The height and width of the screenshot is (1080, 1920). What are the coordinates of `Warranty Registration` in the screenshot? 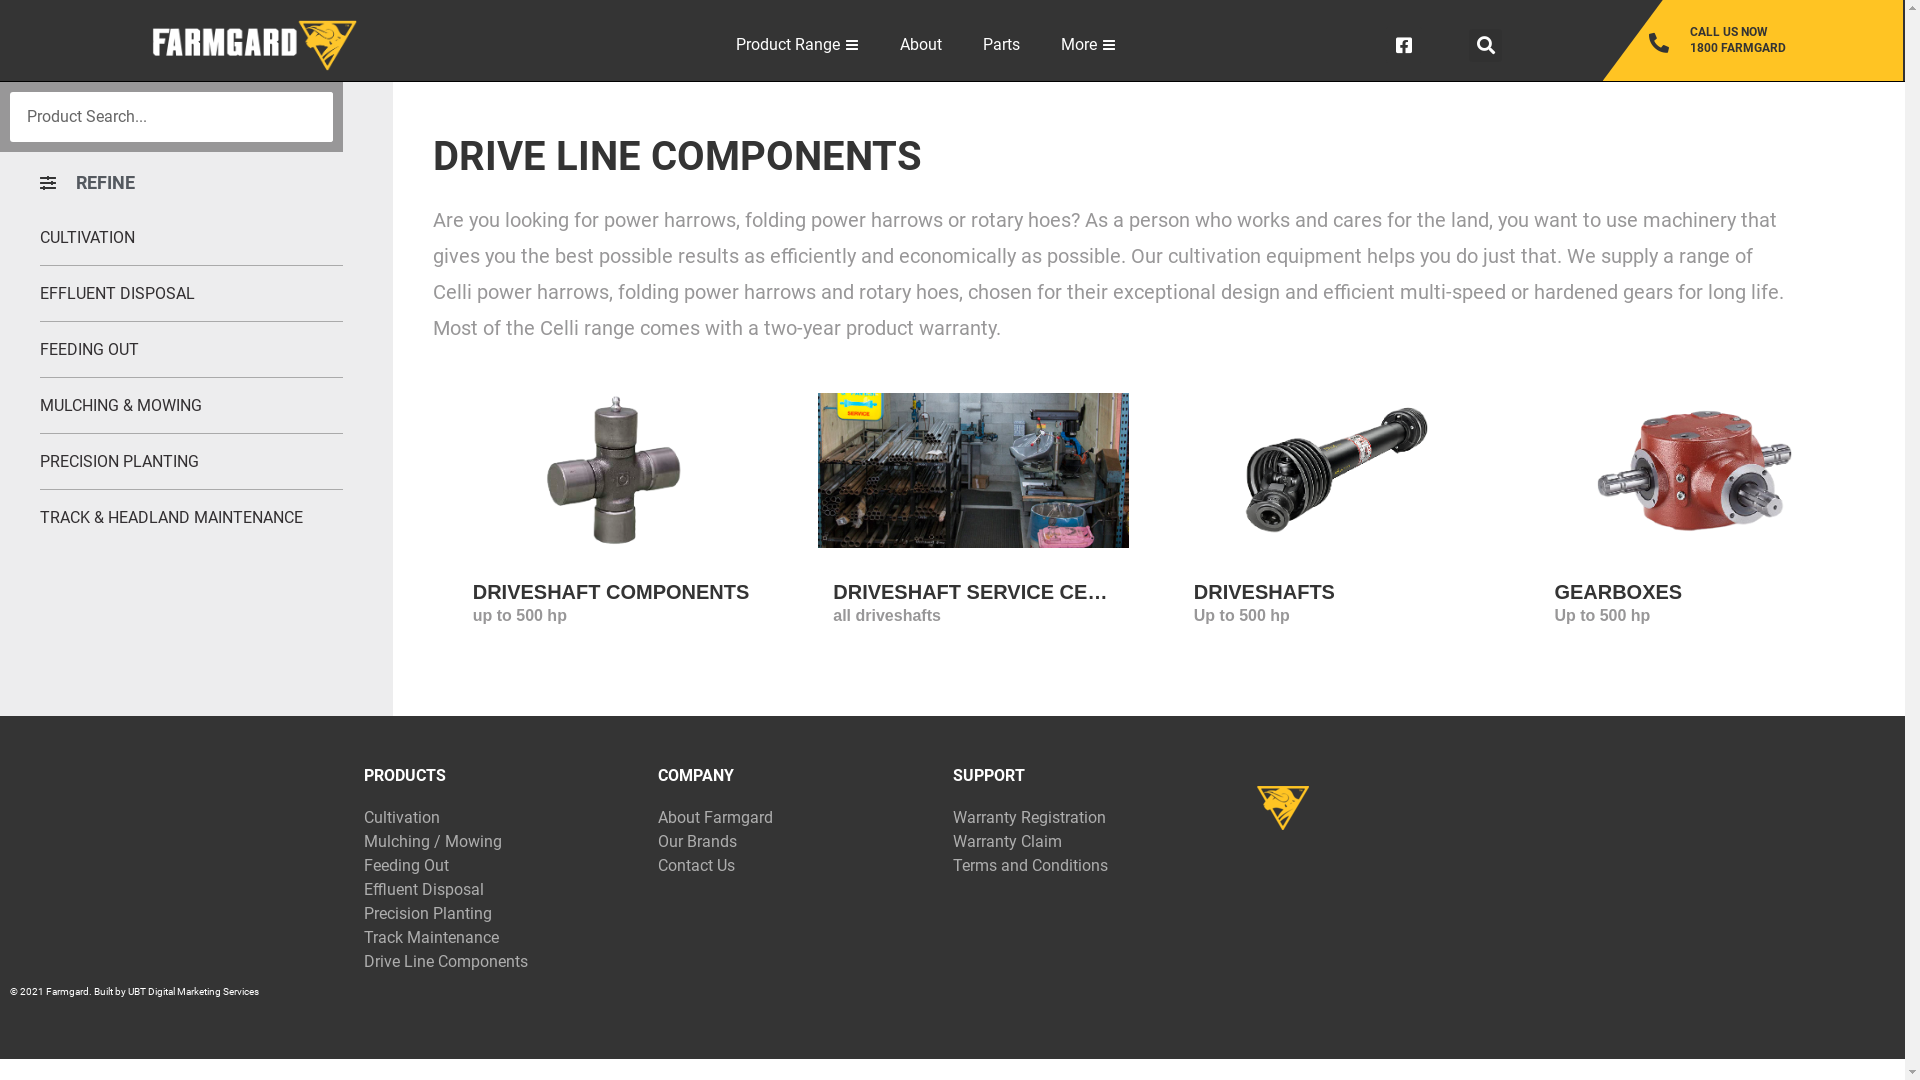 It's located at (1090, 818).